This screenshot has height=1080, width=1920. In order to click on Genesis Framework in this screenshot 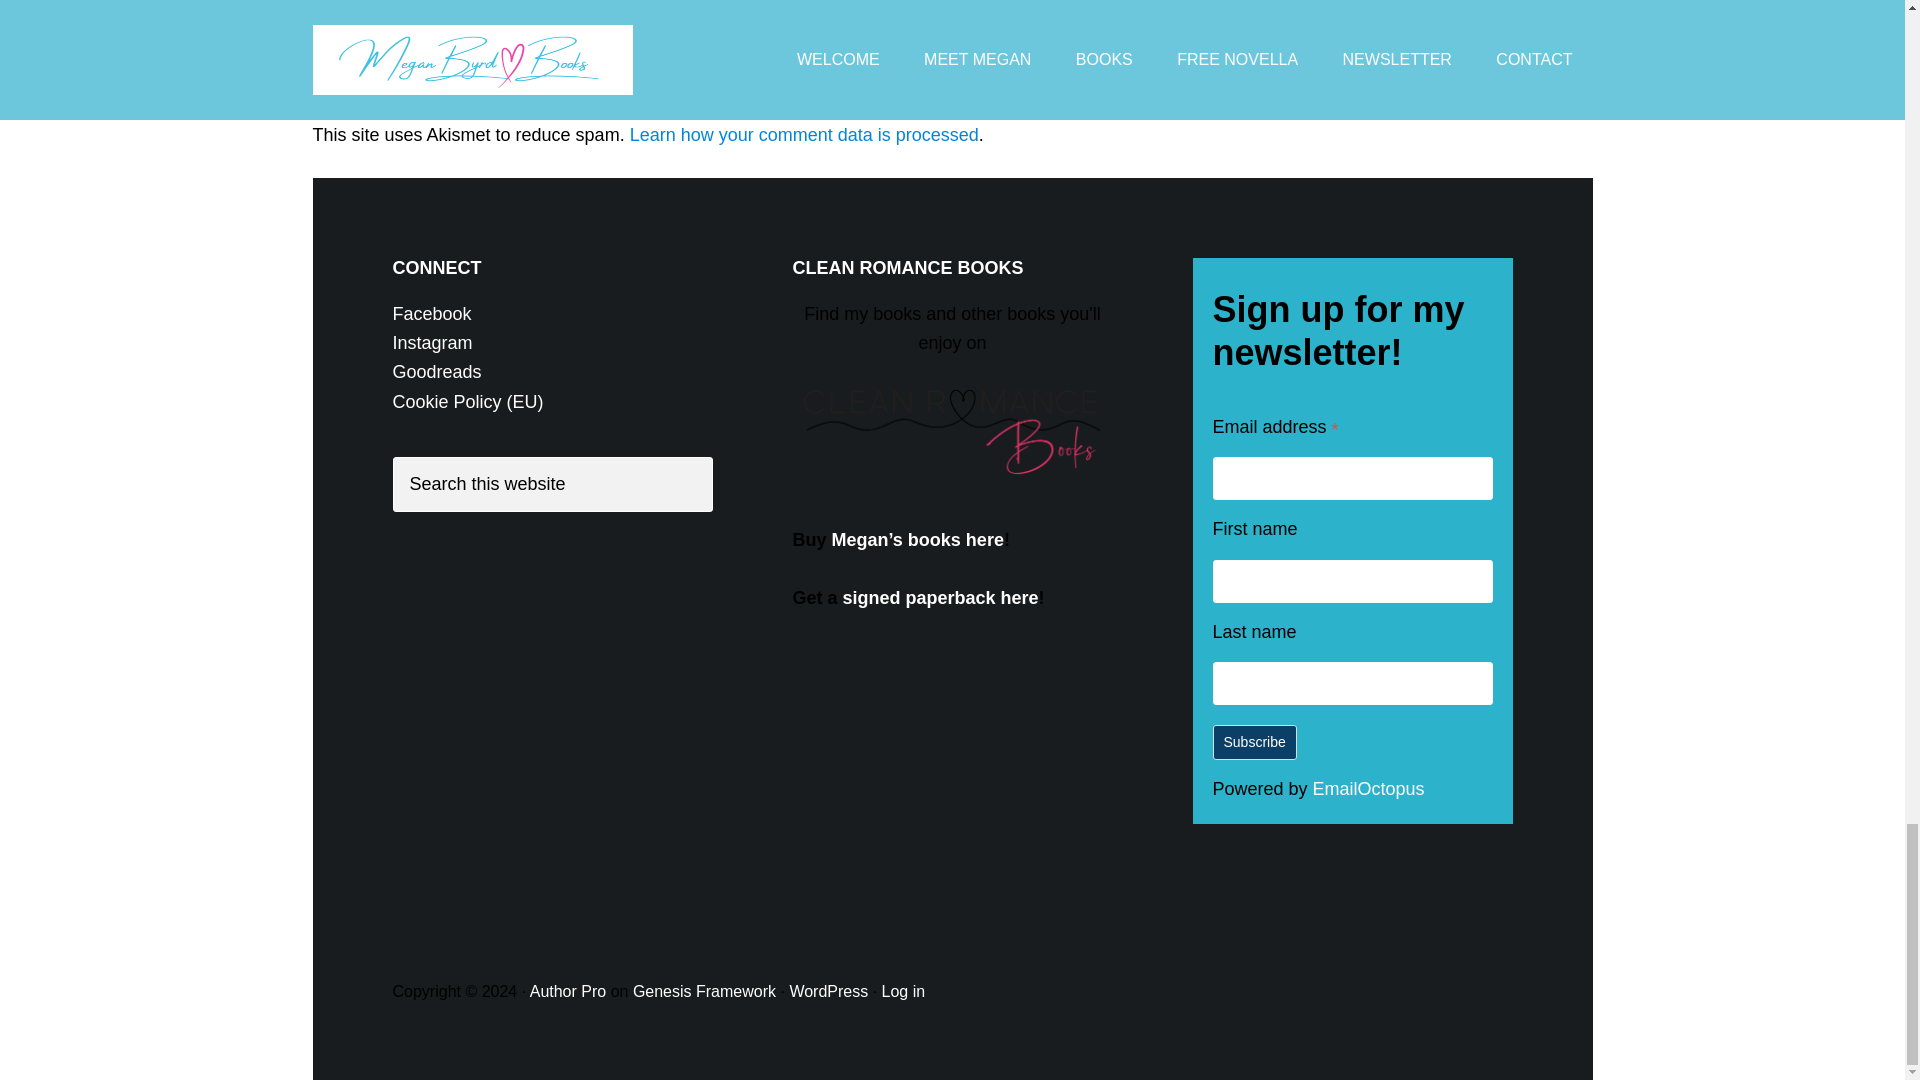, I will do `click(704, 991)`.